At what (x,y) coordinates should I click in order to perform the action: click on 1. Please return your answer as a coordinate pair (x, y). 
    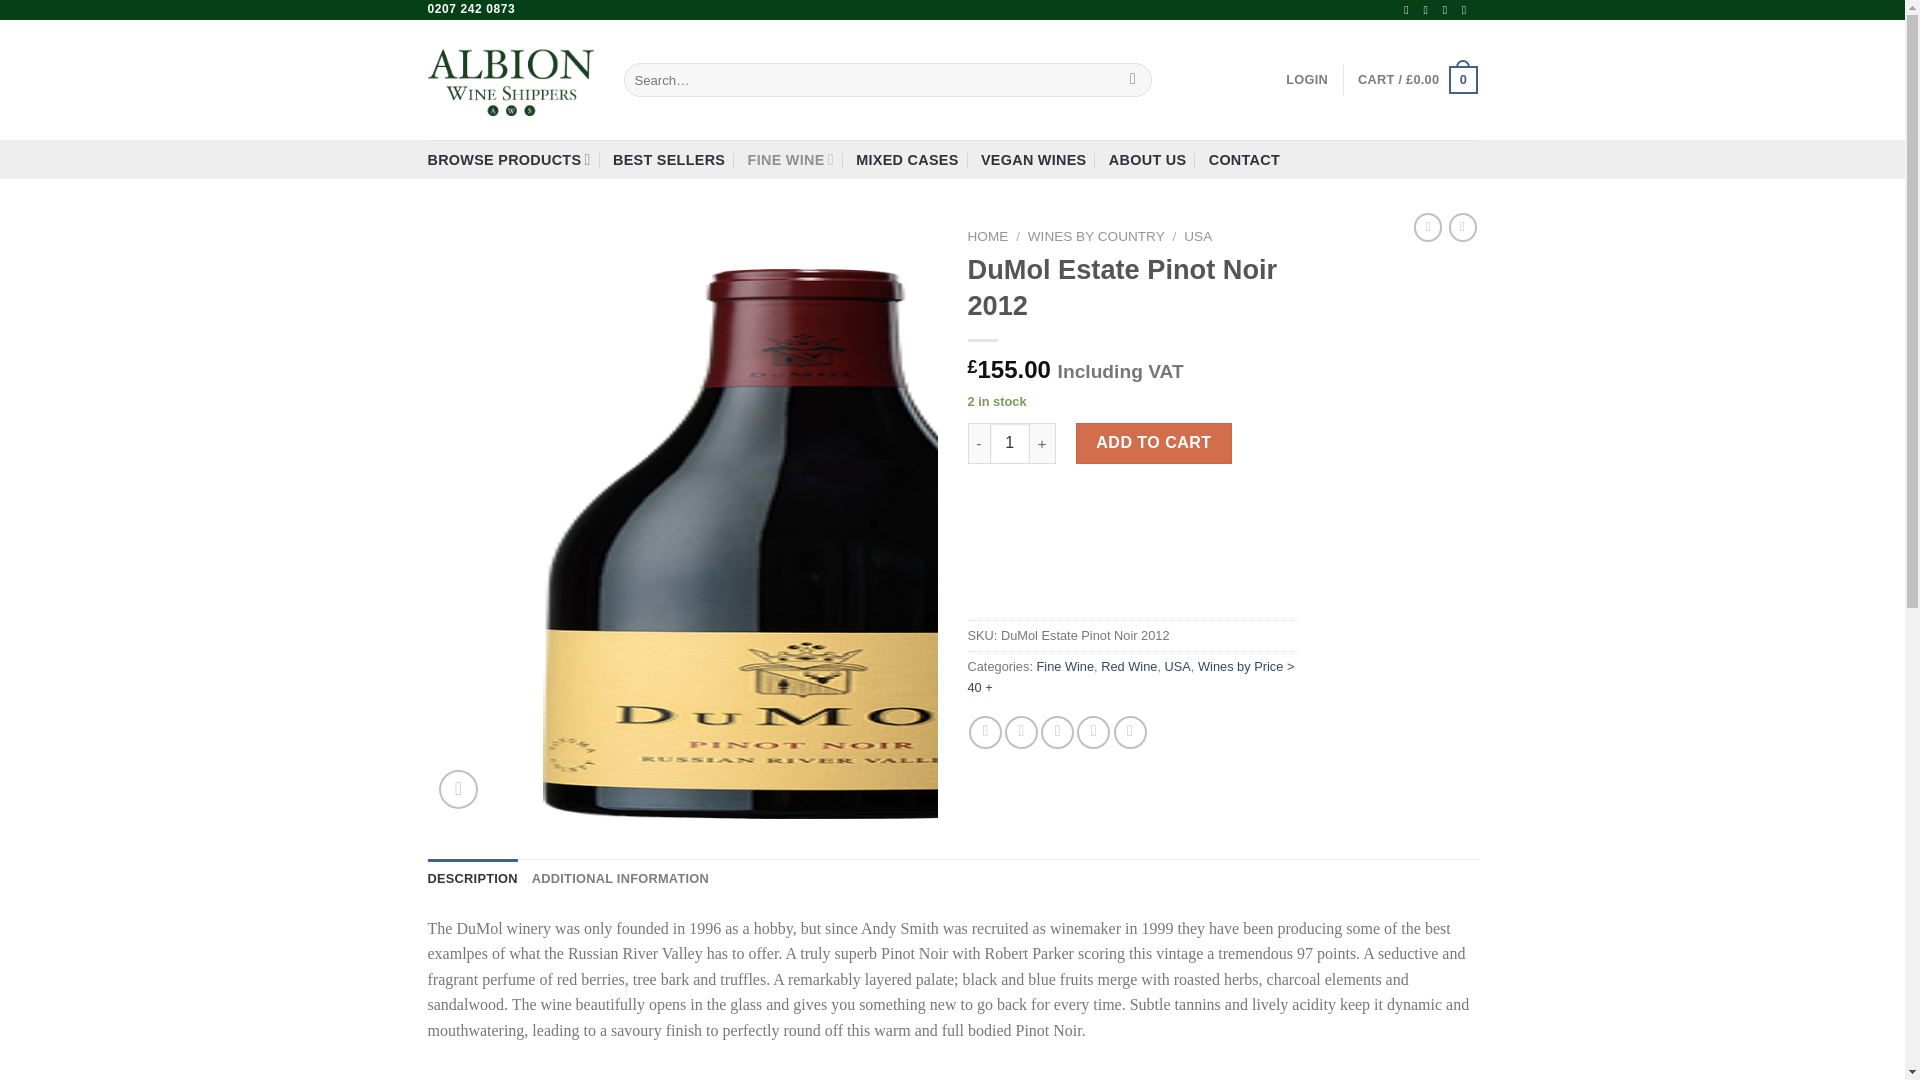
    Looking at the image, I should click on (1010, 443).